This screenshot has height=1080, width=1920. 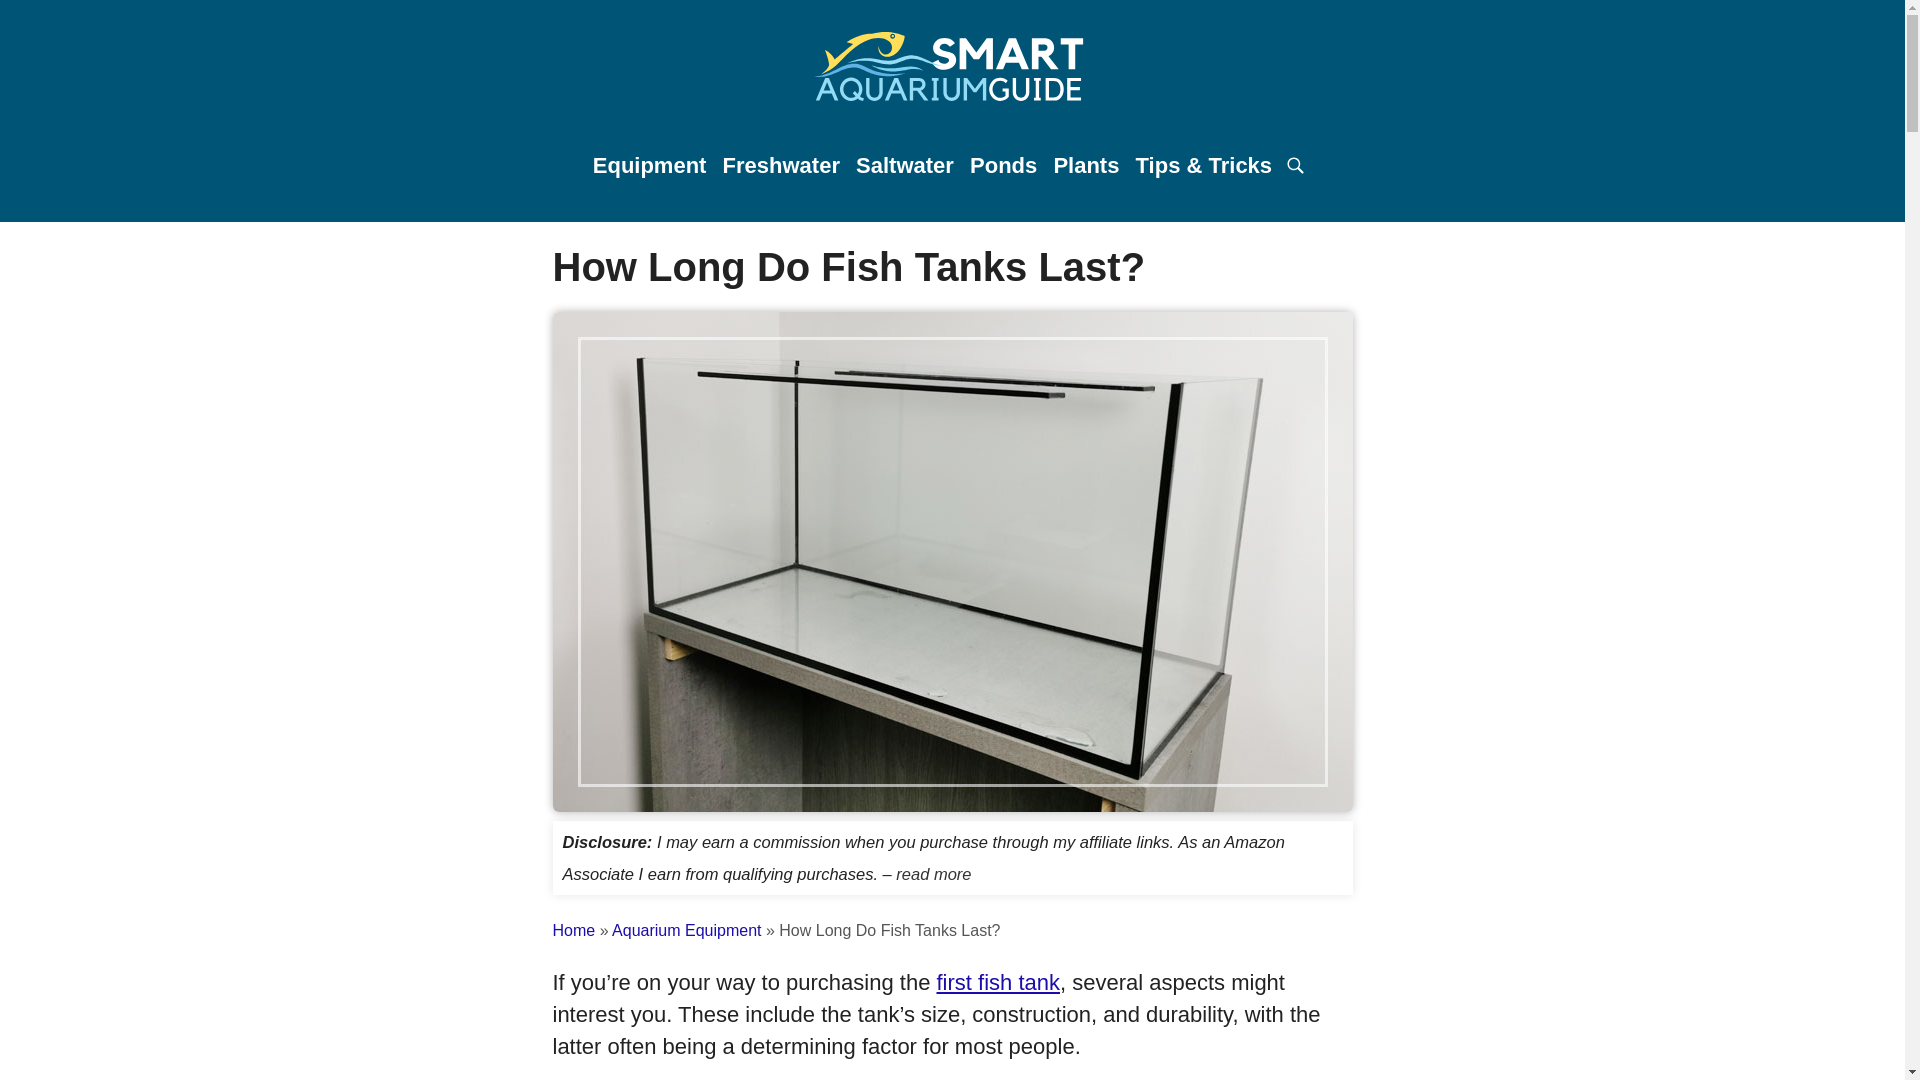 What do you see at coordinates (650, 166) in the screenshot?
I see `Equipment` at bounding box center [650, 166].